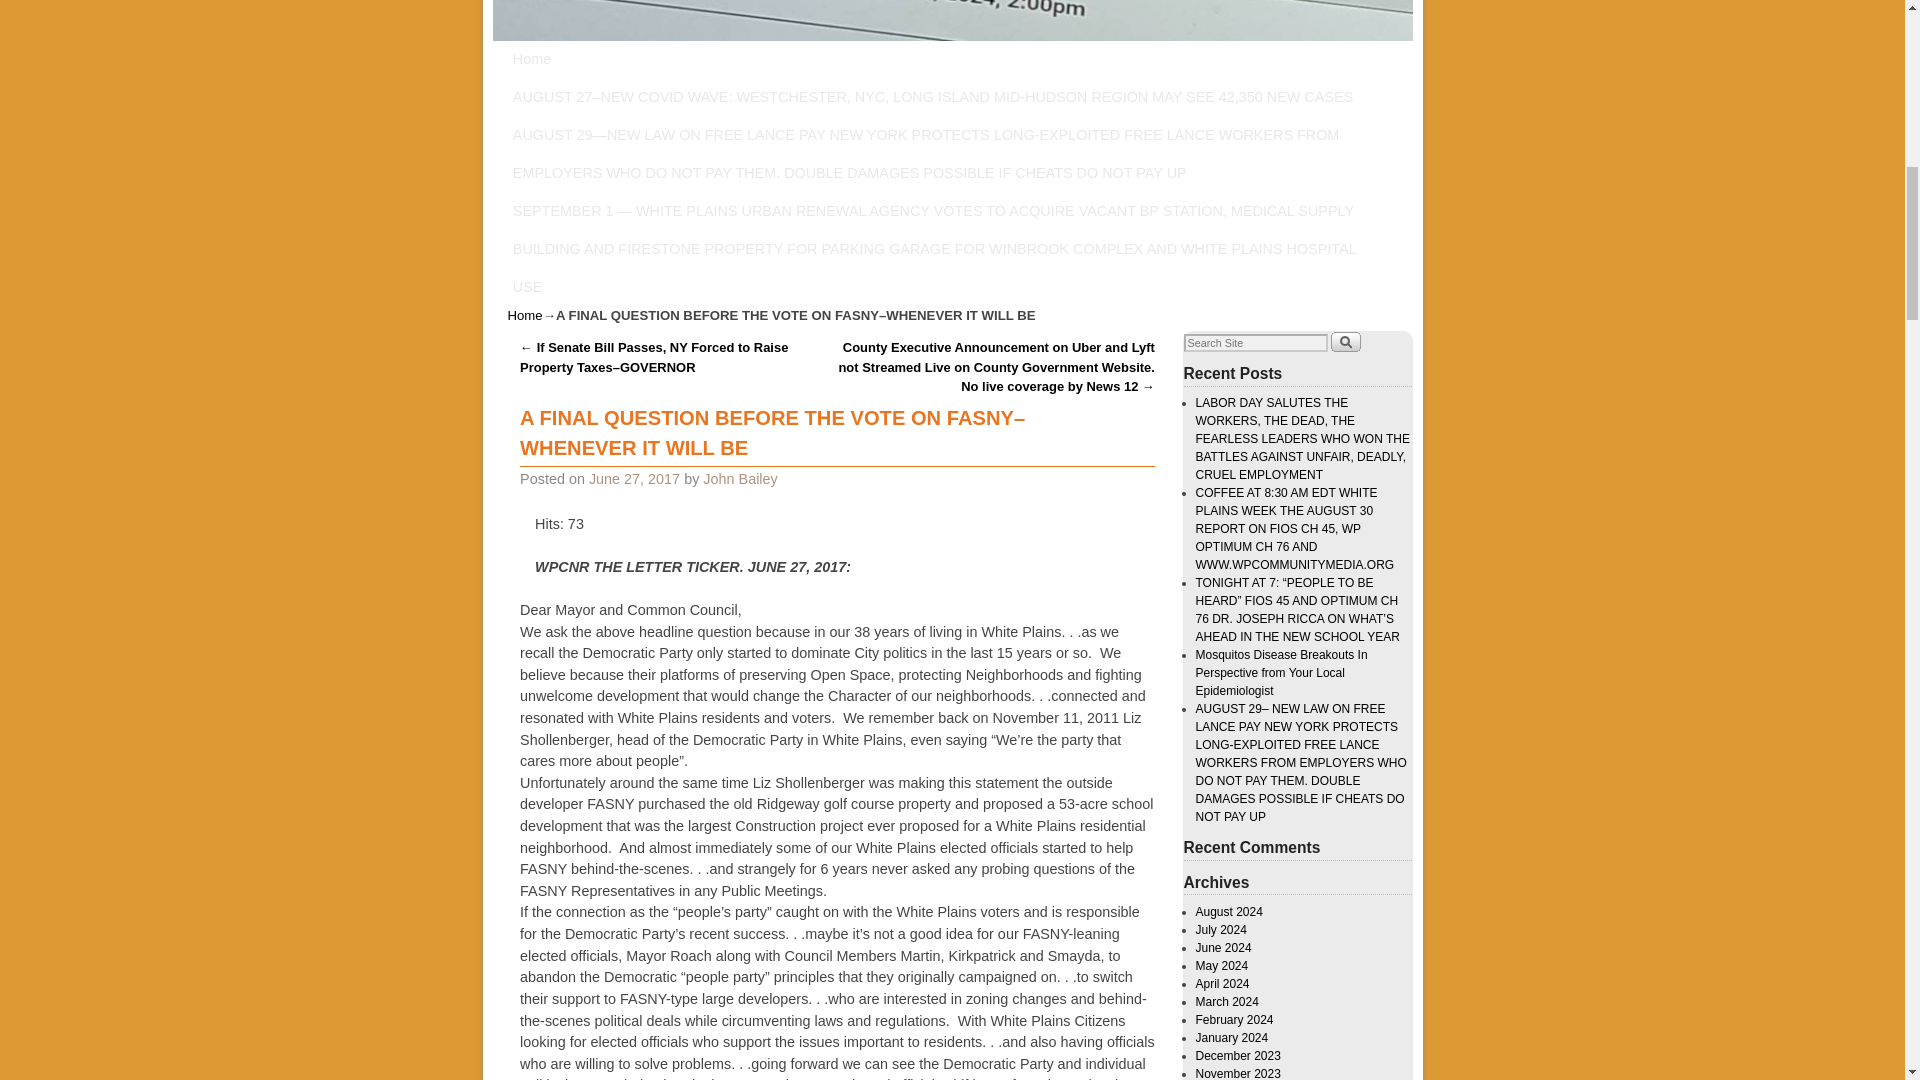 The width and height of the screenshot is (1920, 1080). Describe the element at coordinates (598, 58) in the screenshot. I see `Skip to primary content` at that location.